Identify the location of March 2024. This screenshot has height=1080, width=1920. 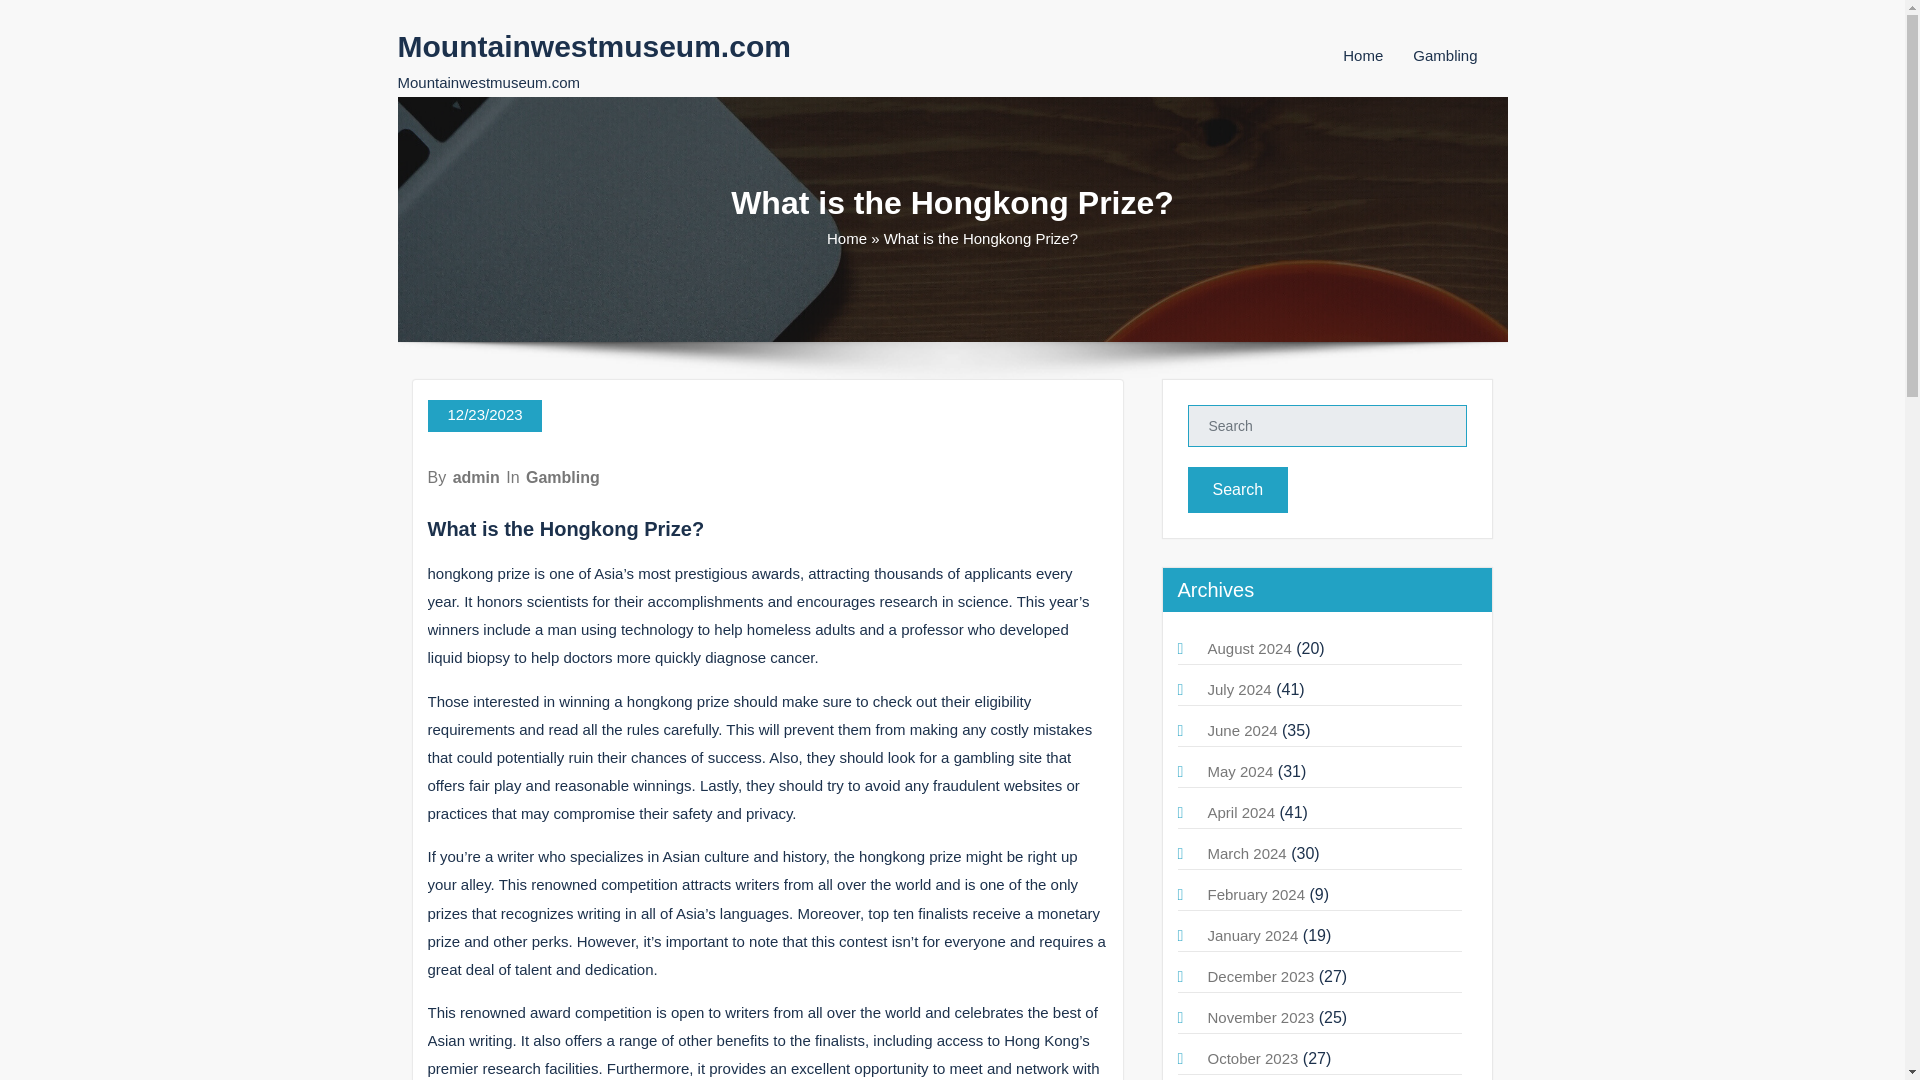
(1246, 852).